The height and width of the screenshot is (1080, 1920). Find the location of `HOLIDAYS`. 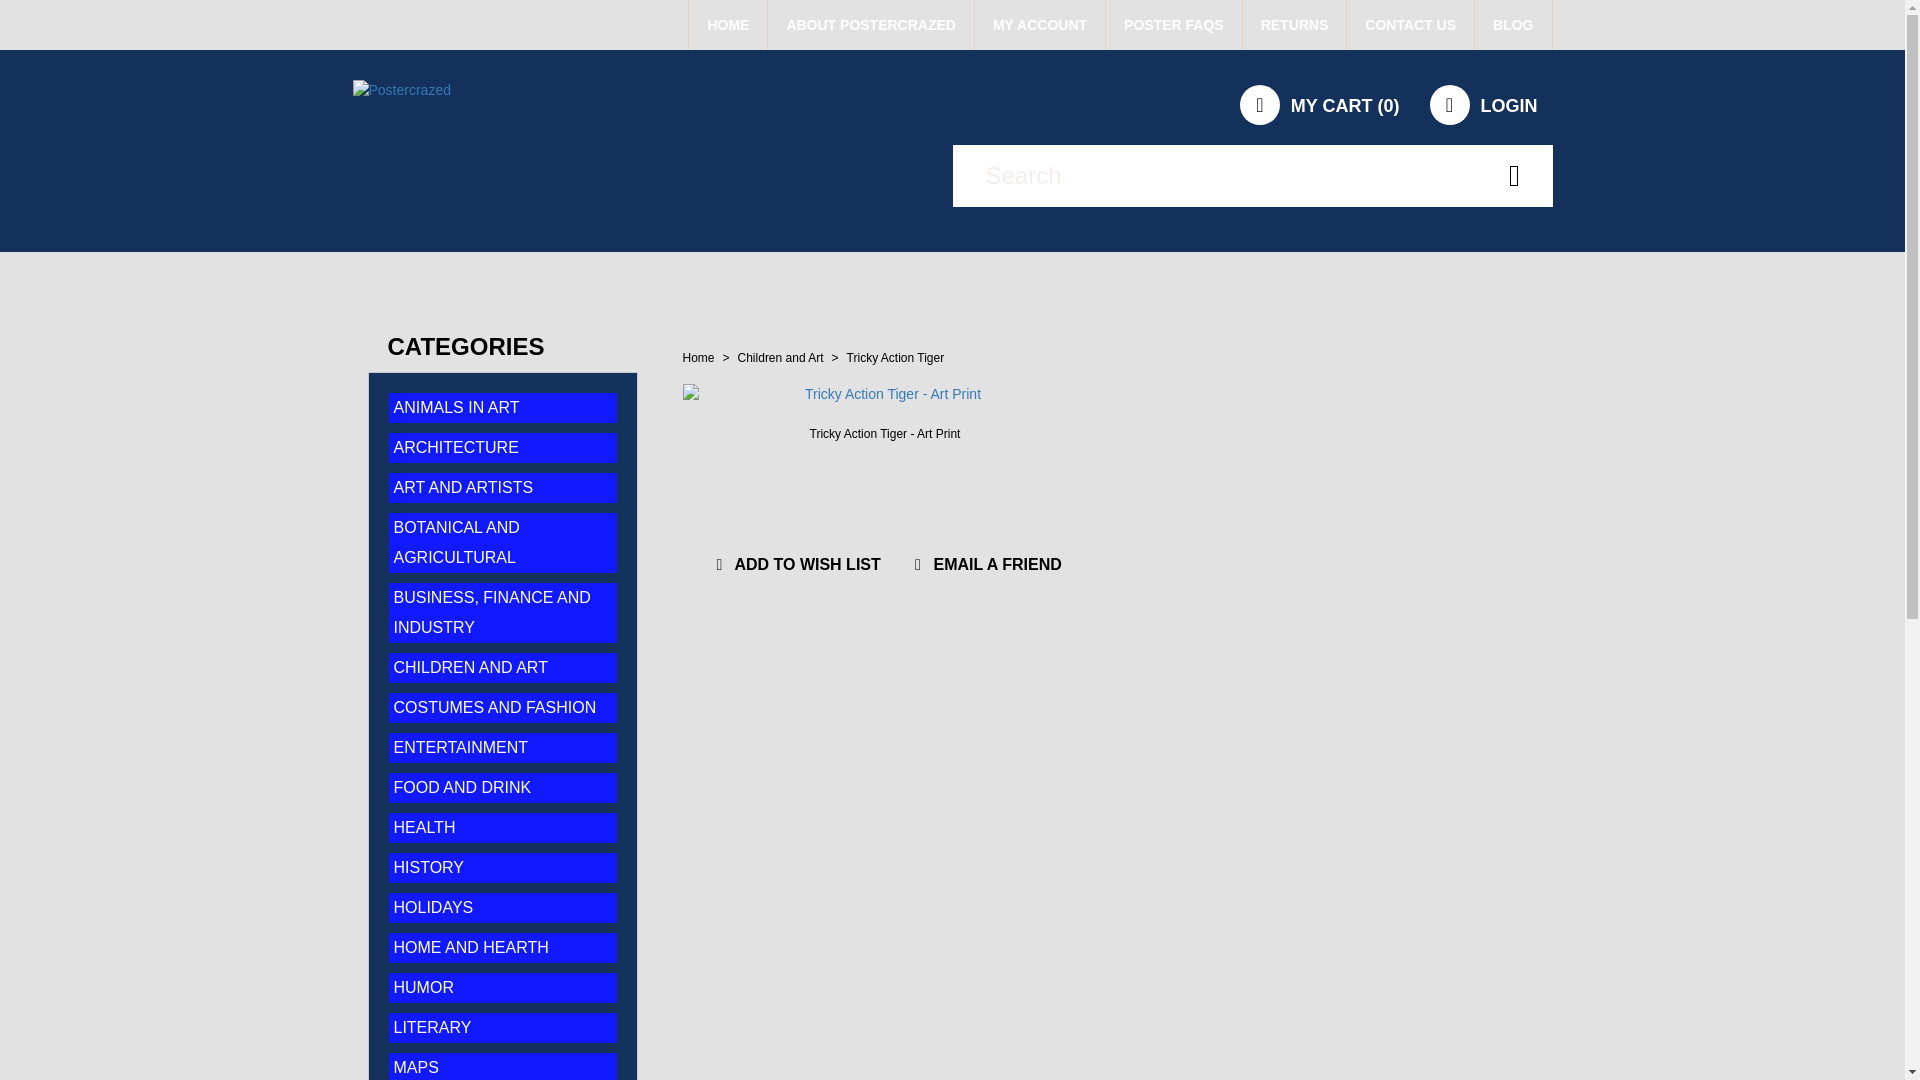

HOLIDAYS is located at coordinates (434, 906).